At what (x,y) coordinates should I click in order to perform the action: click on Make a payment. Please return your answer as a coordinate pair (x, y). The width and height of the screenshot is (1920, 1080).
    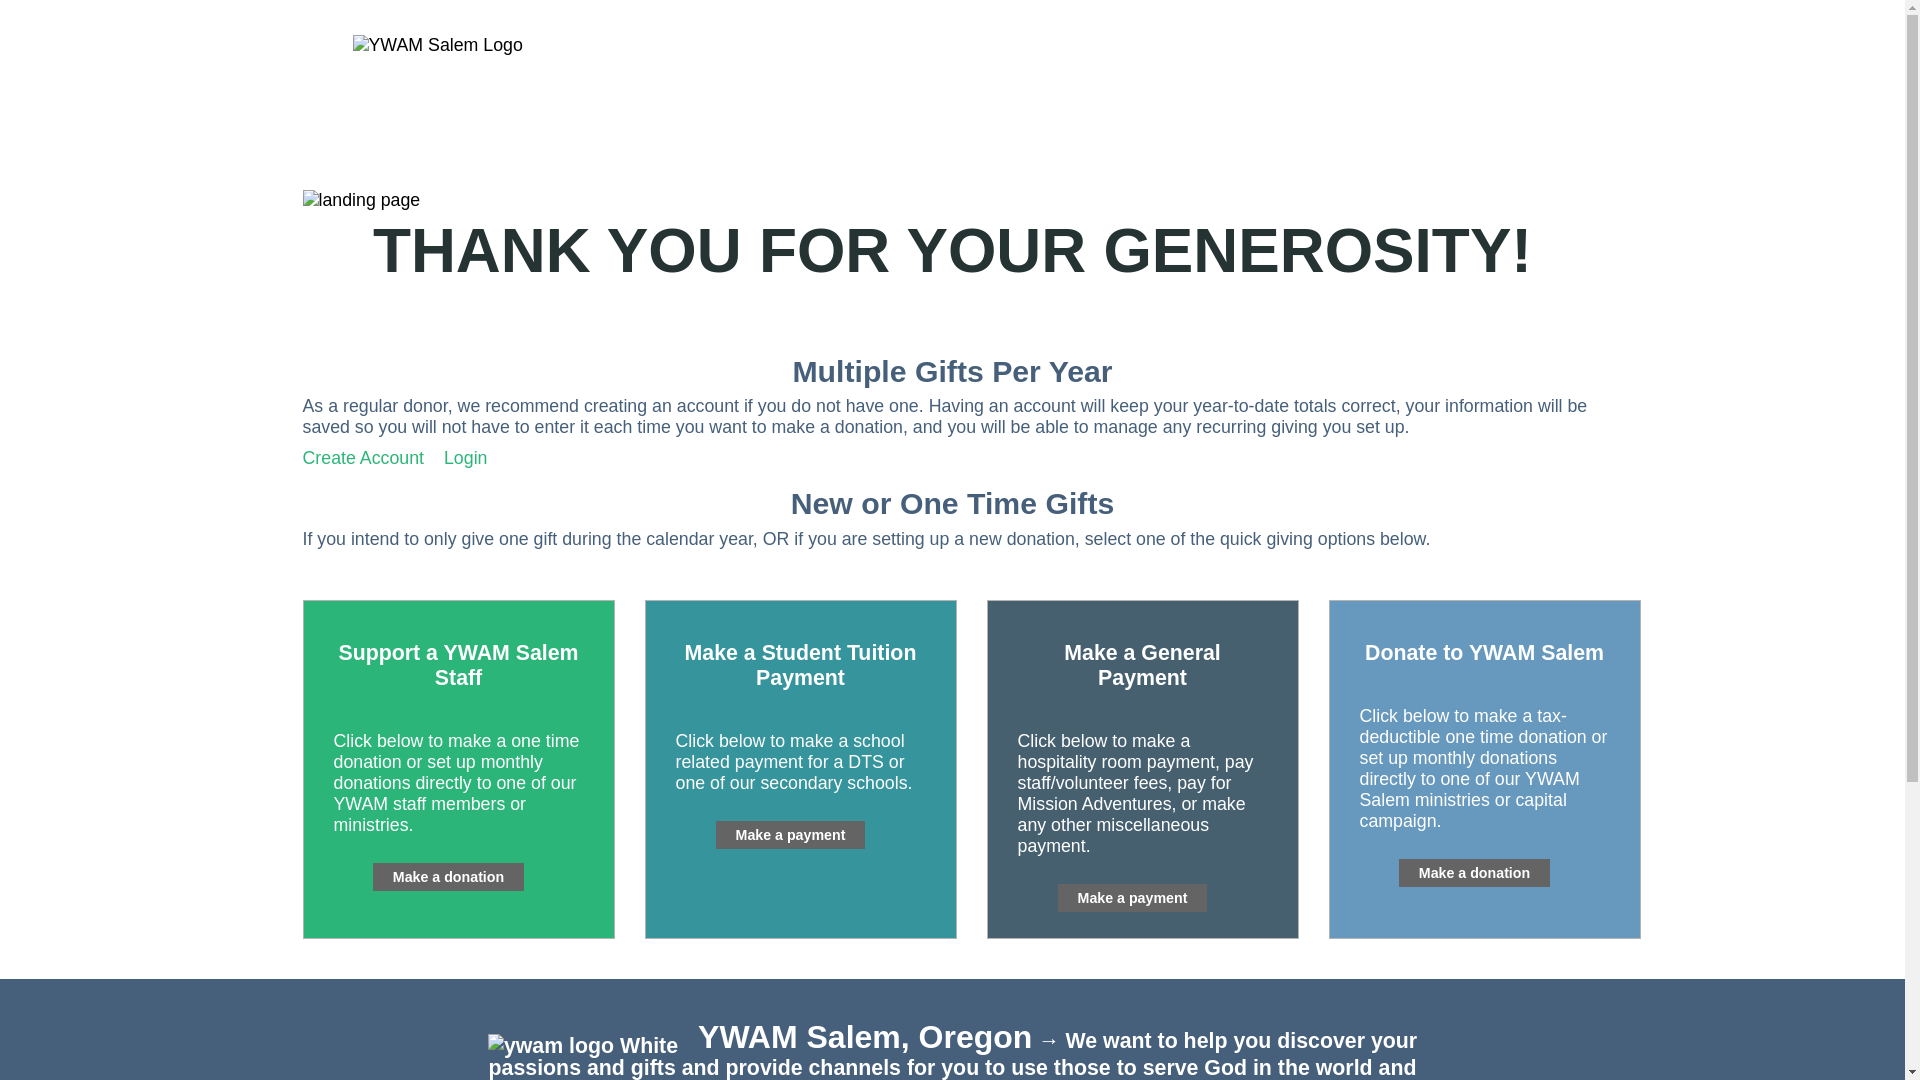
    Looking at the image, I should click on (1132, 898).